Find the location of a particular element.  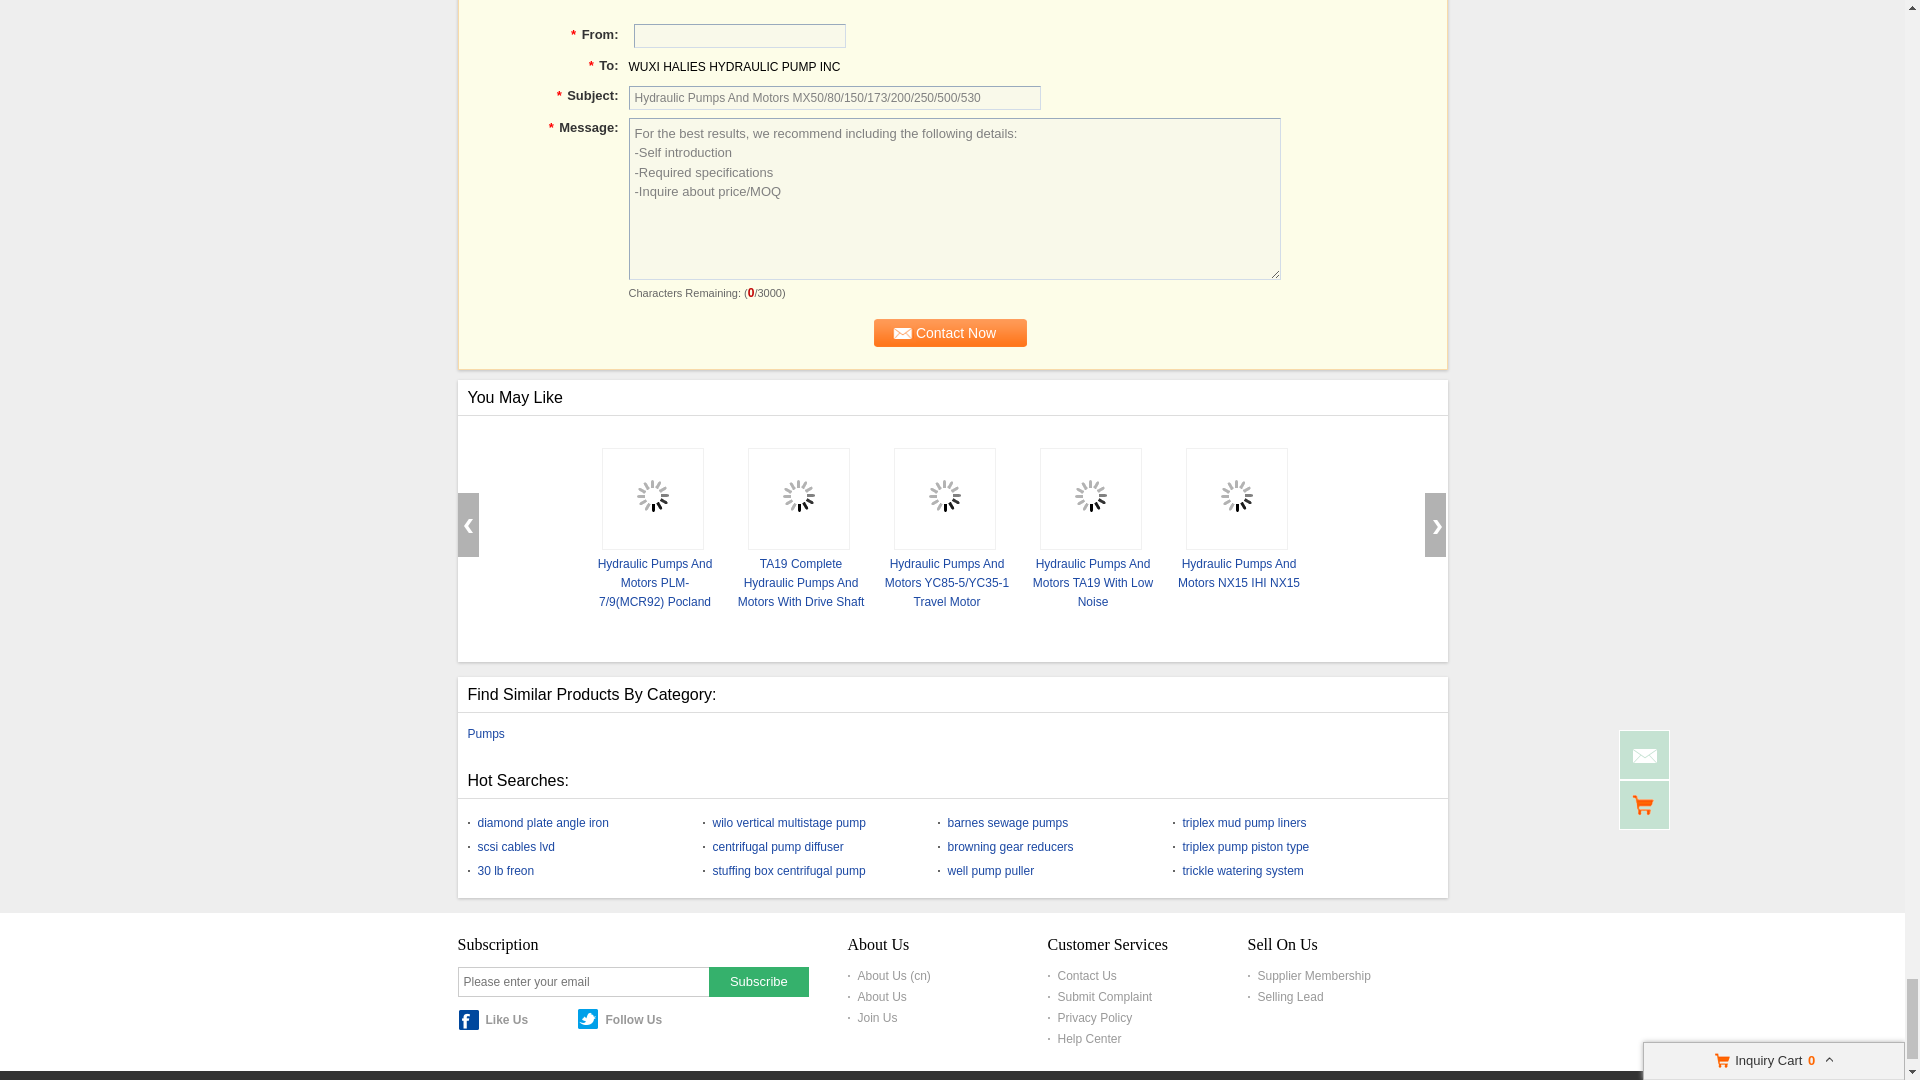

Subscribe is located at coordinates (758, 980).